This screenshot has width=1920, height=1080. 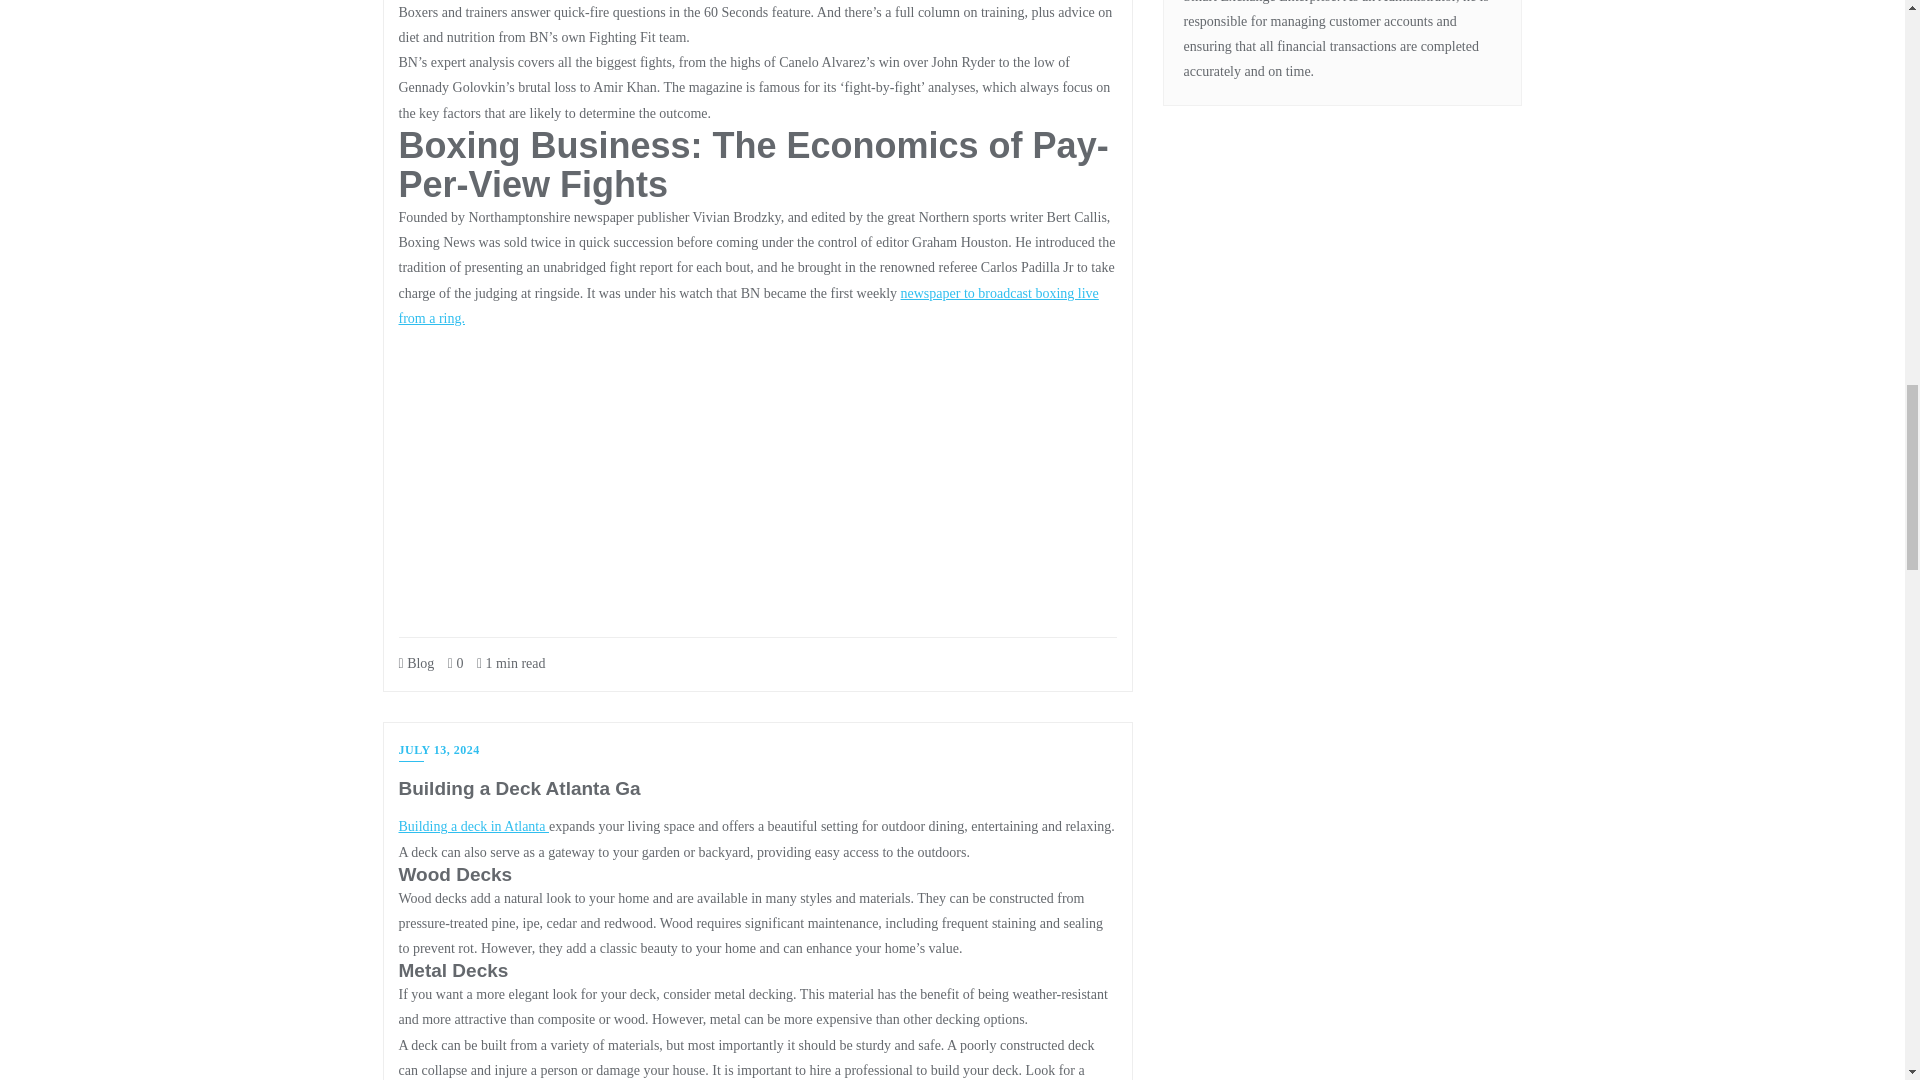 What do you see at coordinates (472, 826) in the screenshot?
I see `Building a deck in Atlanta` at bounding box center [472, 826].